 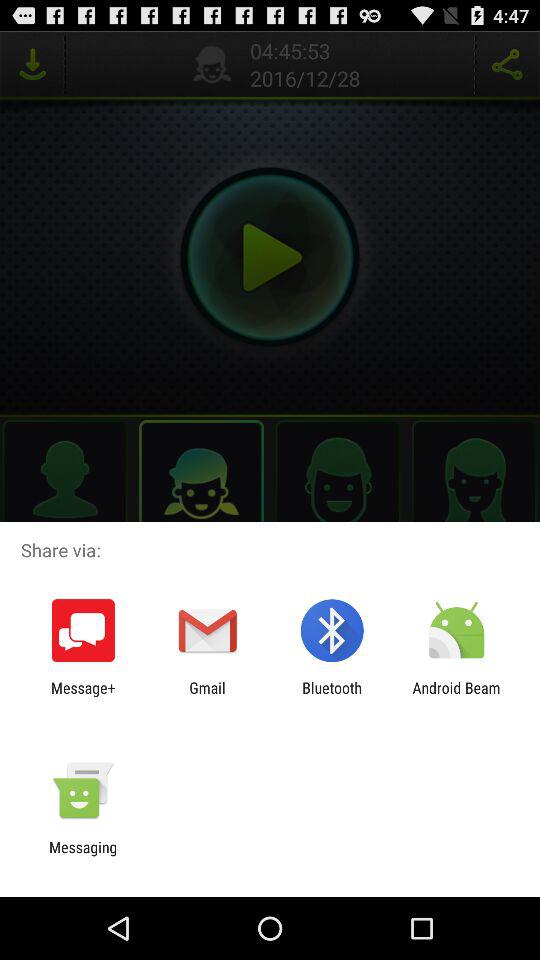 I want to click on click the app next to bluetooth app, so click(x=207, y=696).